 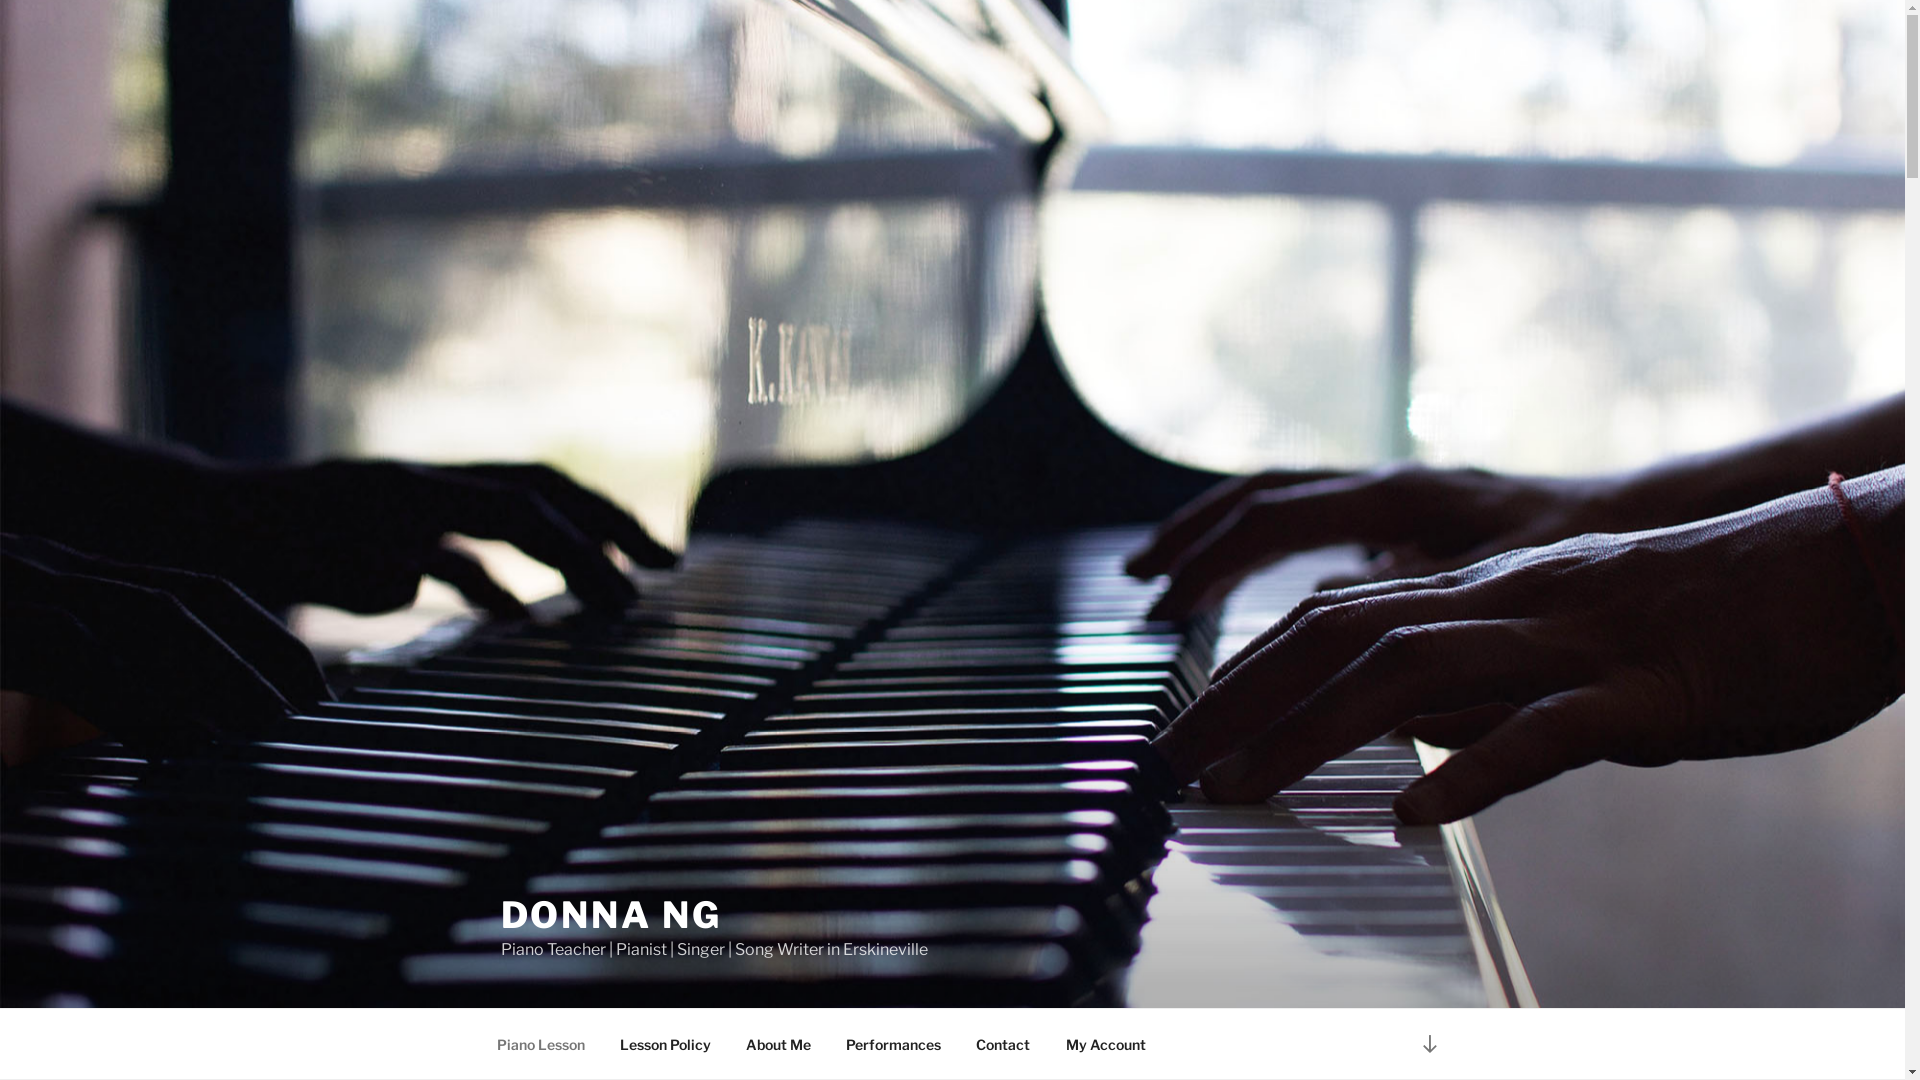 I want to click on Contact, so click(x=1003, y=1044).